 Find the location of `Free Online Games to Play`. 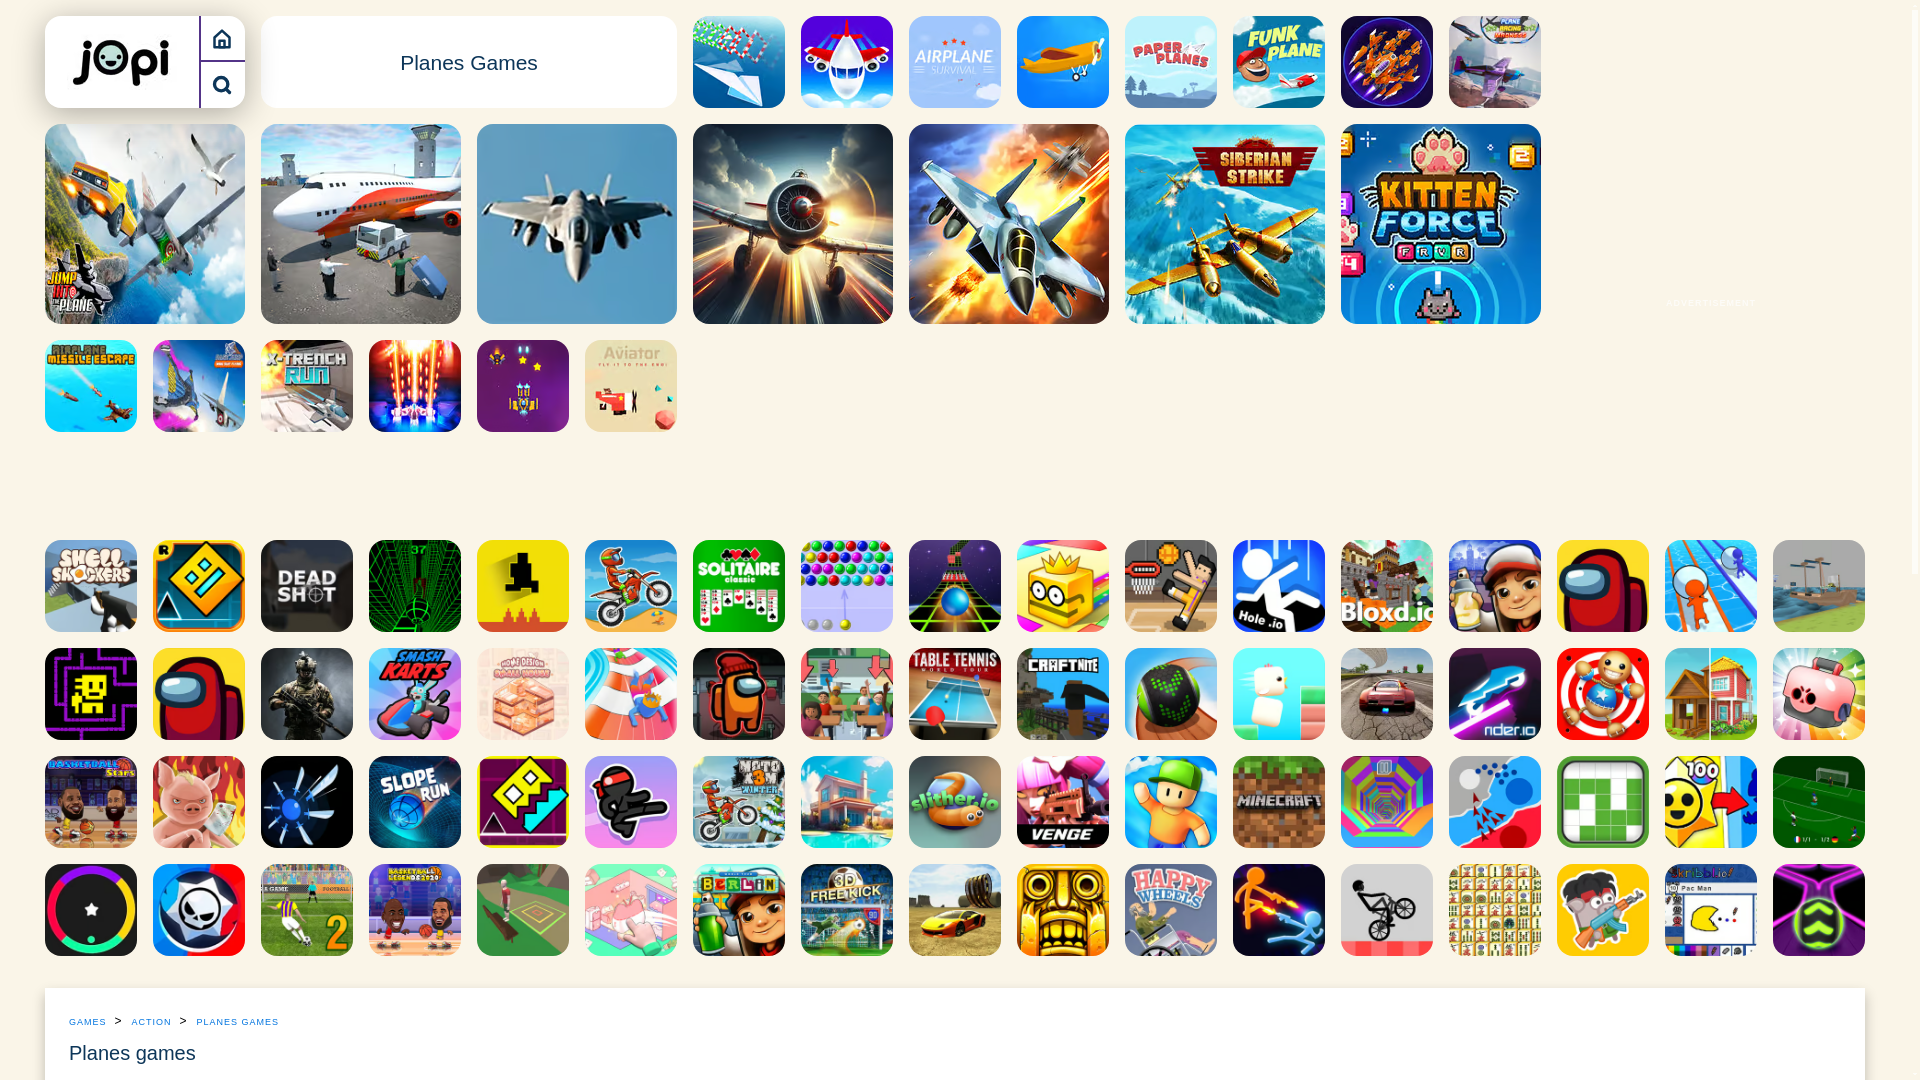

Free Online Games to Play is located at coordinates (222, 38).